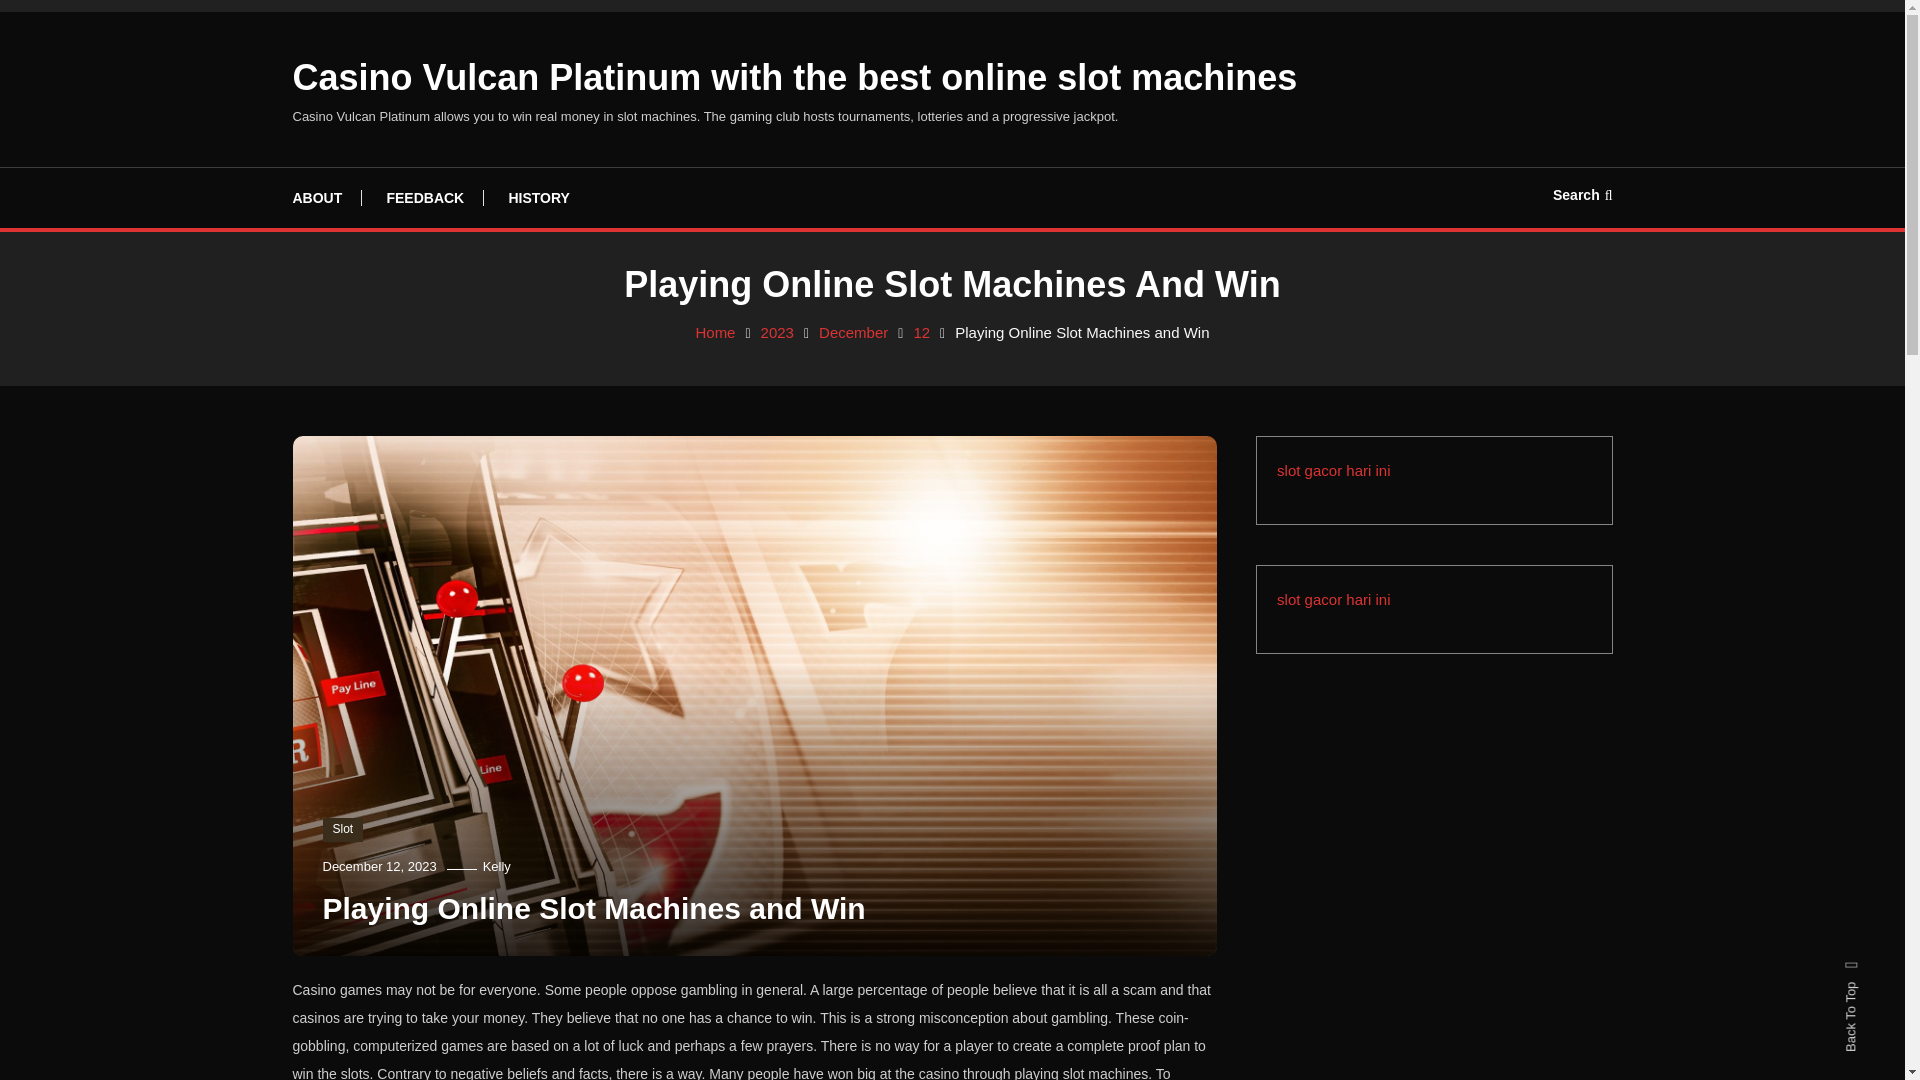 This screenshot has height=1080, width=1920. I want to click on December 12, 2023, so click(378, 866).